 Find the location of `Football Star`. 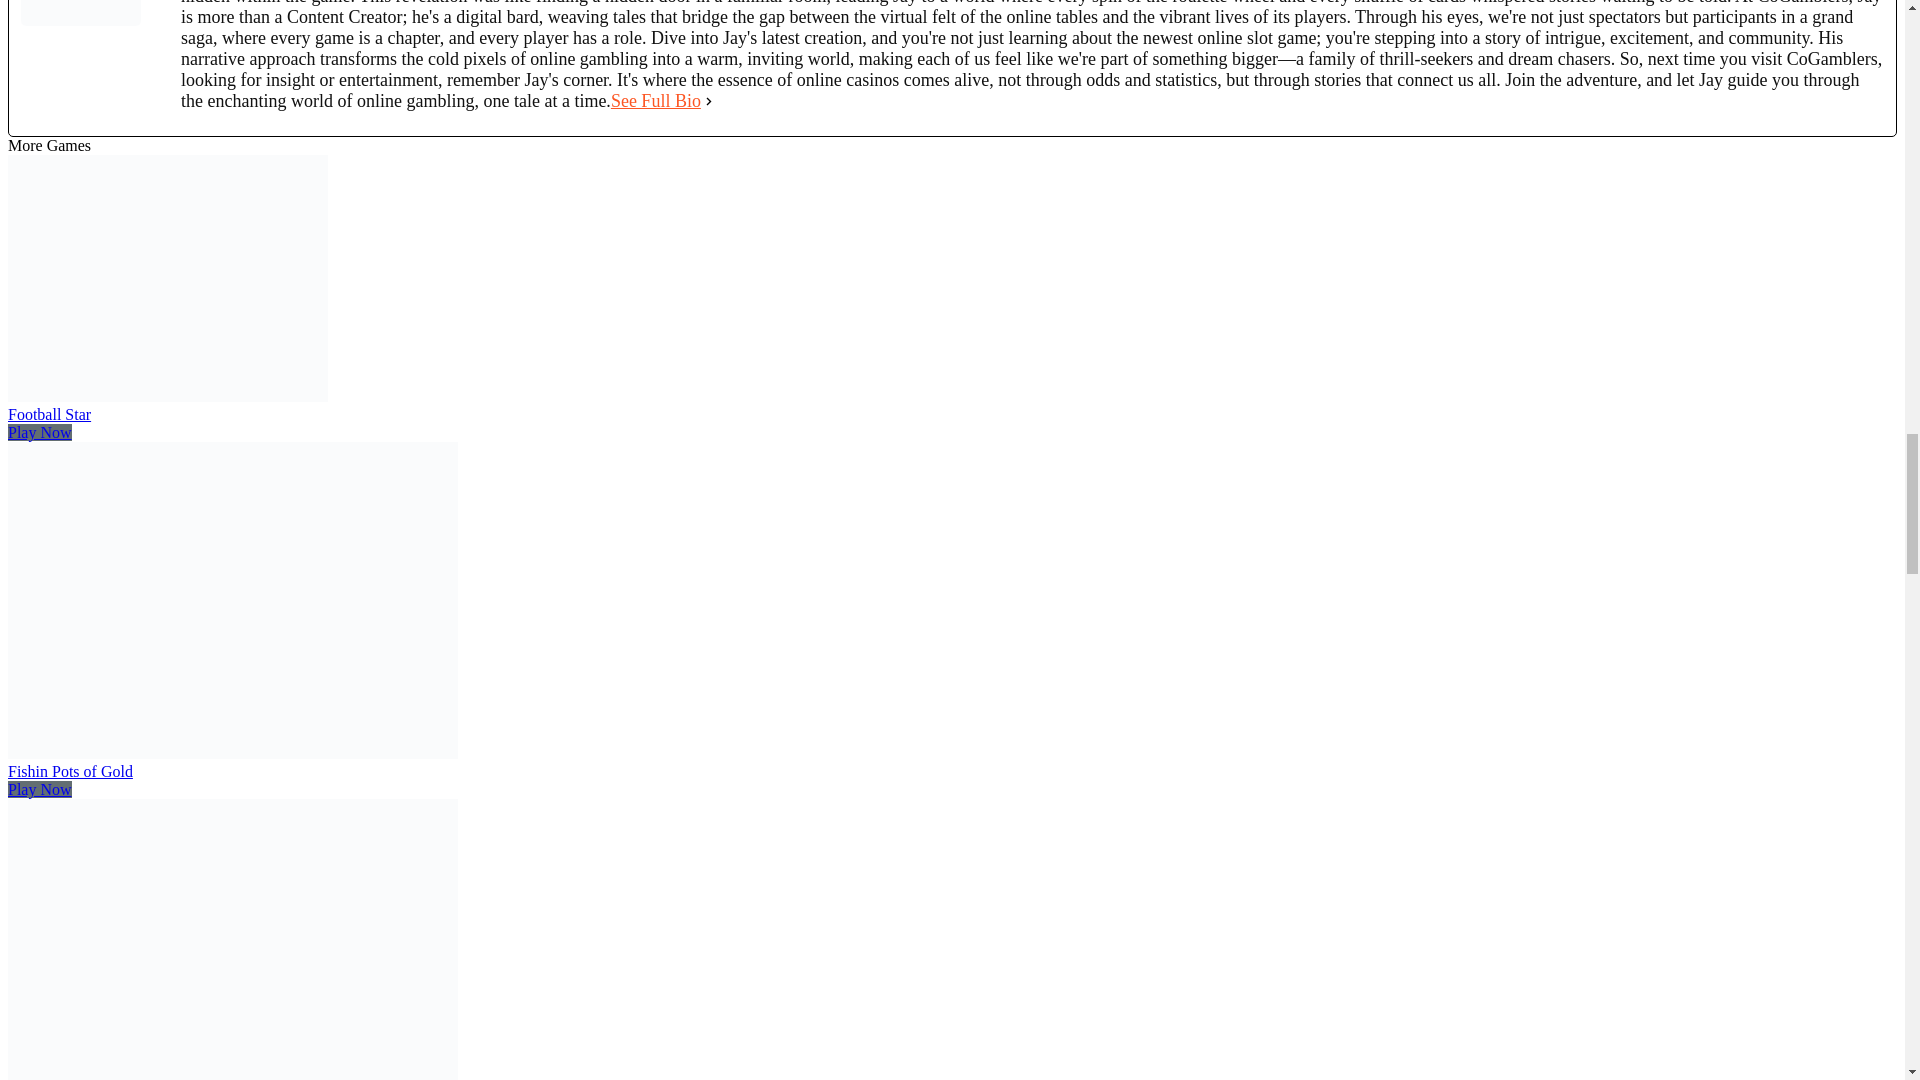

Football Star is located at coordinates (48, 414).